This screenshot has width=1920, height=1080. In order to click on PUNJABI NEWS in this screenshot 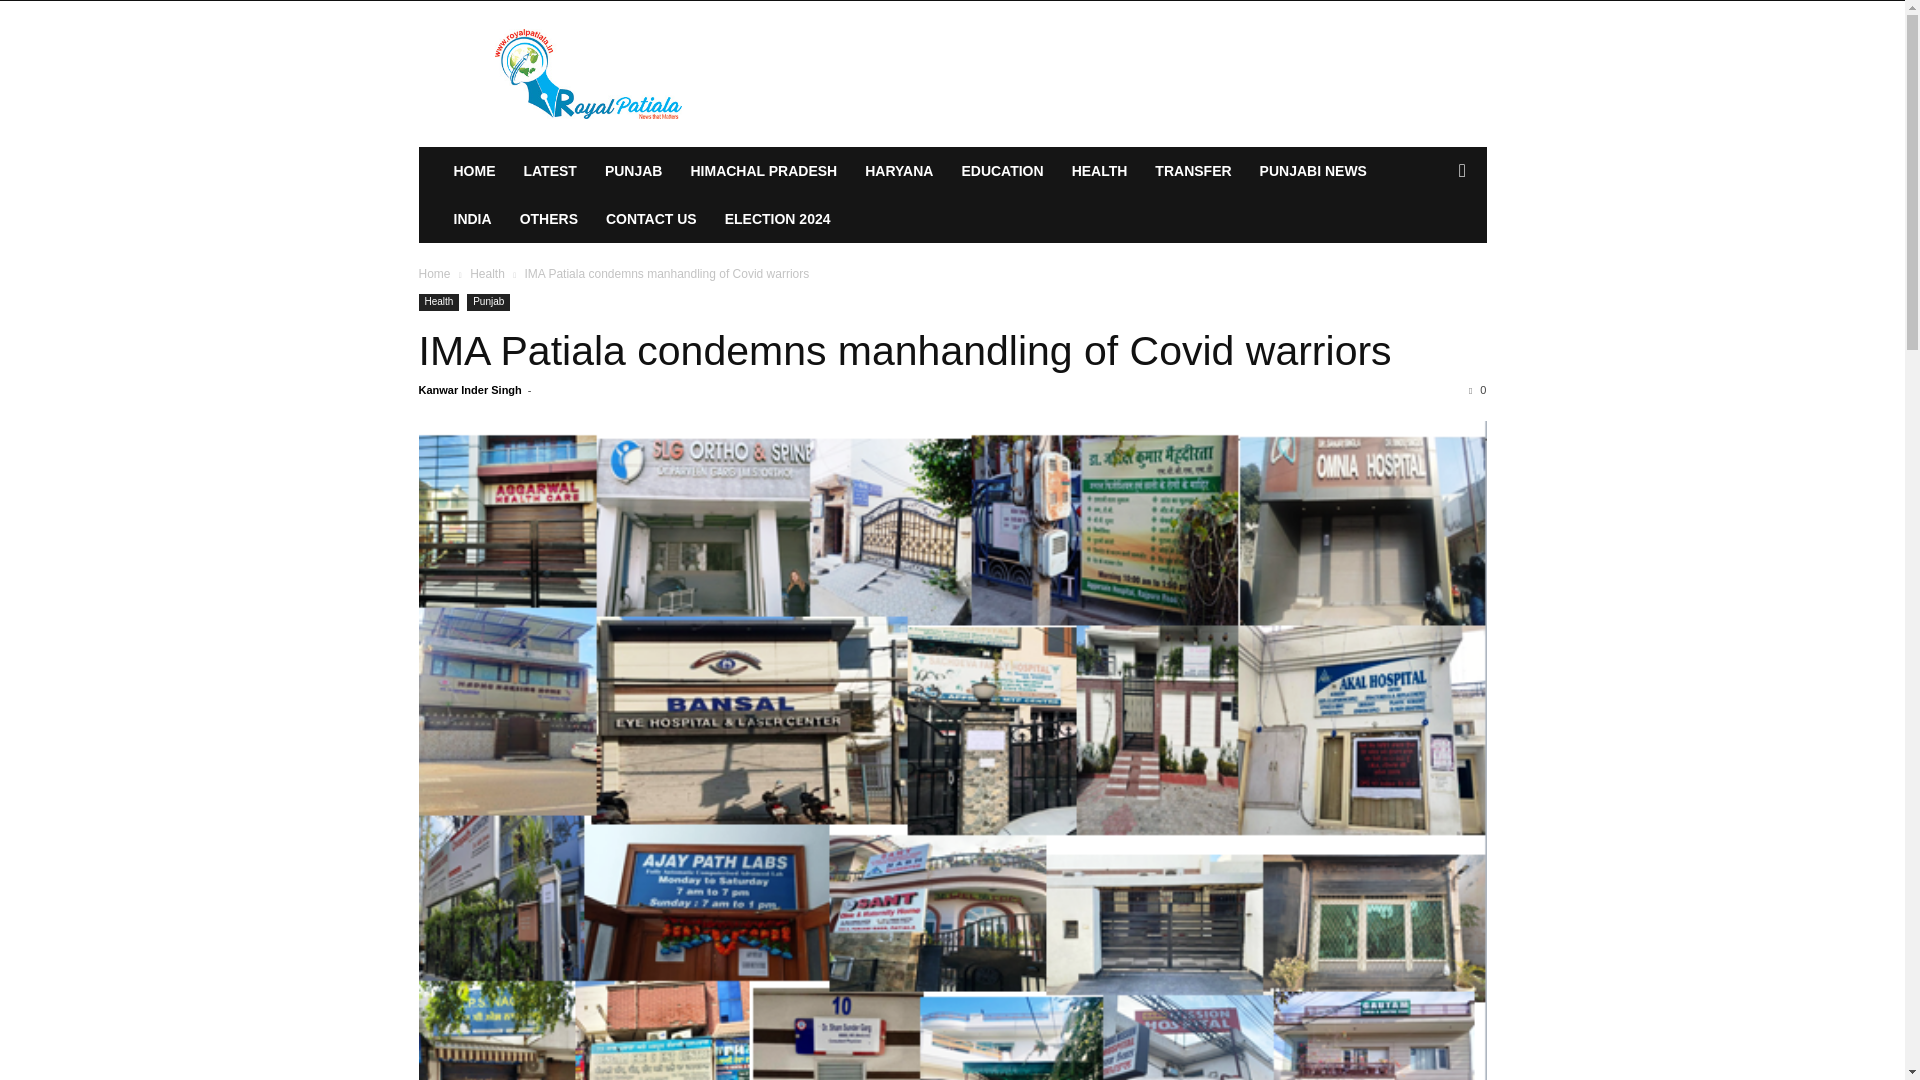, I will do `click(1313, 170)`.